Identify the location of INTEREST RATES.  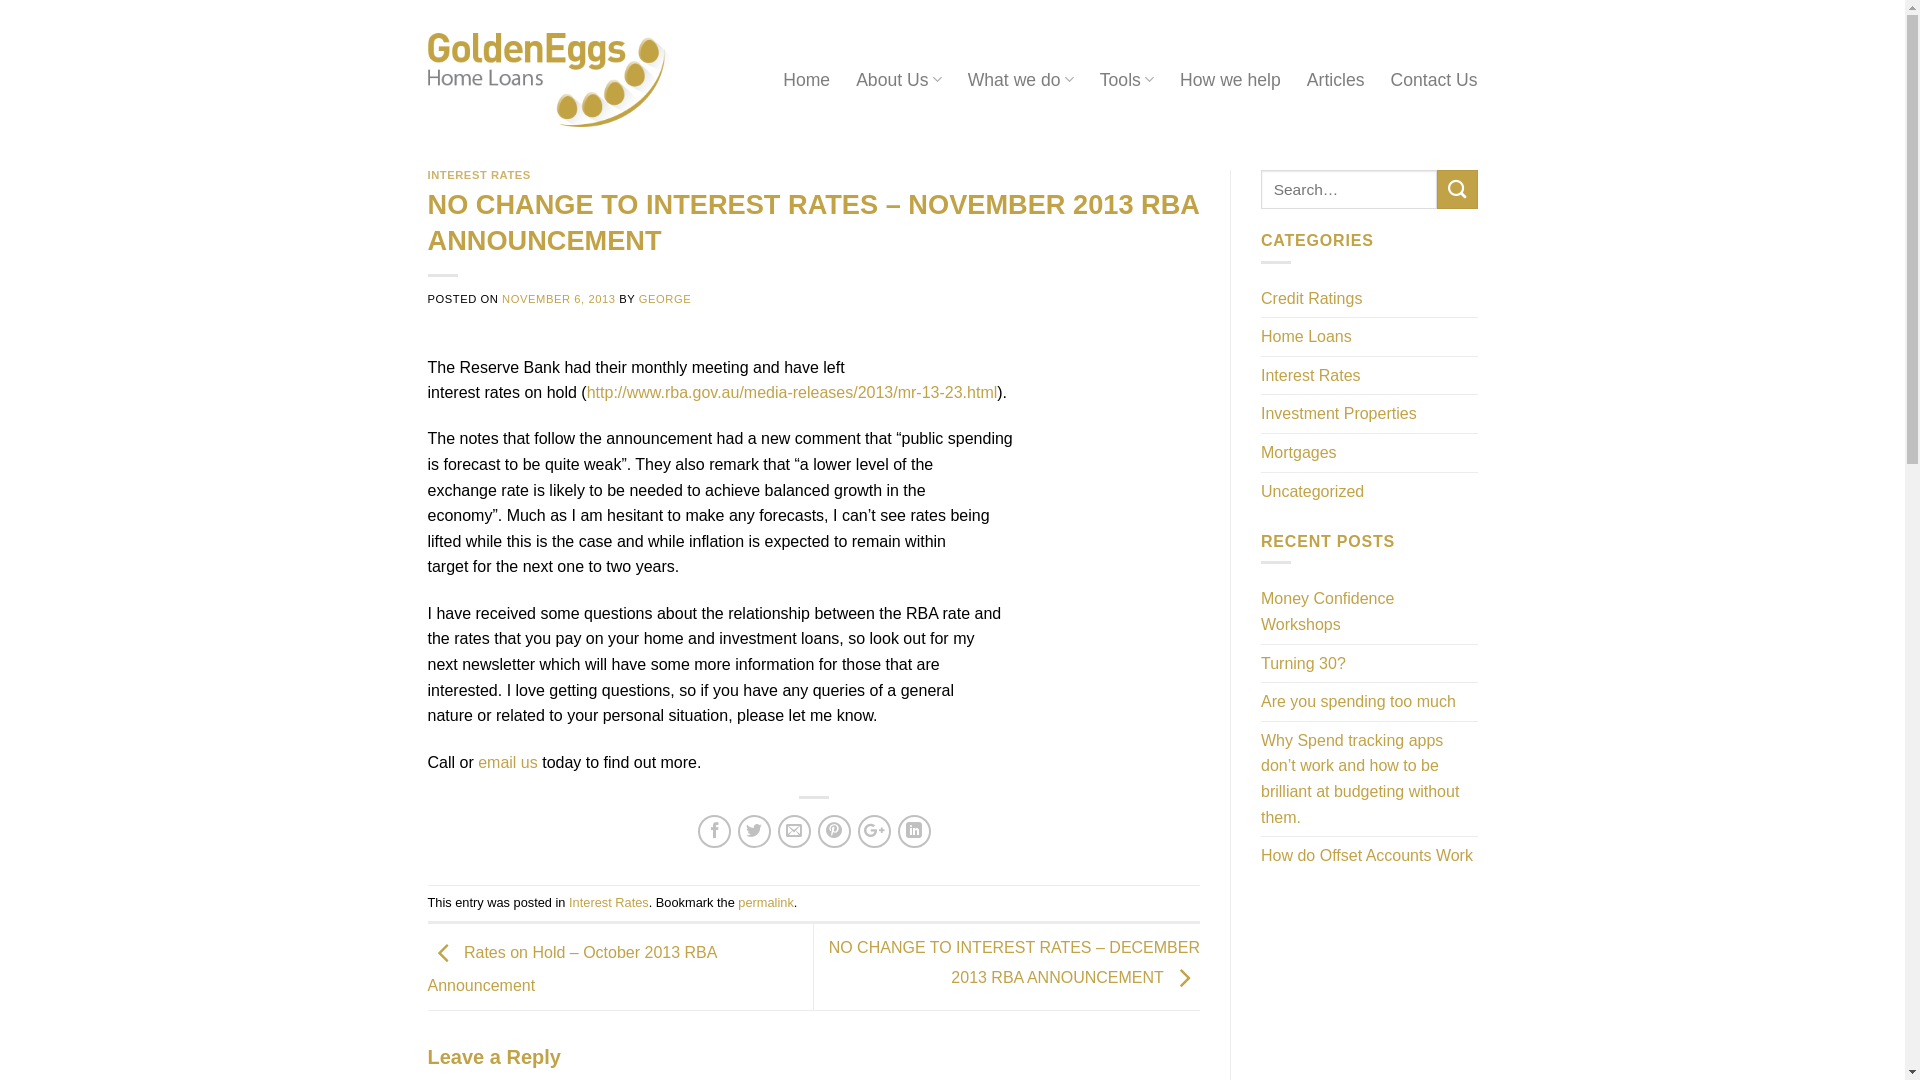
(480, 175).